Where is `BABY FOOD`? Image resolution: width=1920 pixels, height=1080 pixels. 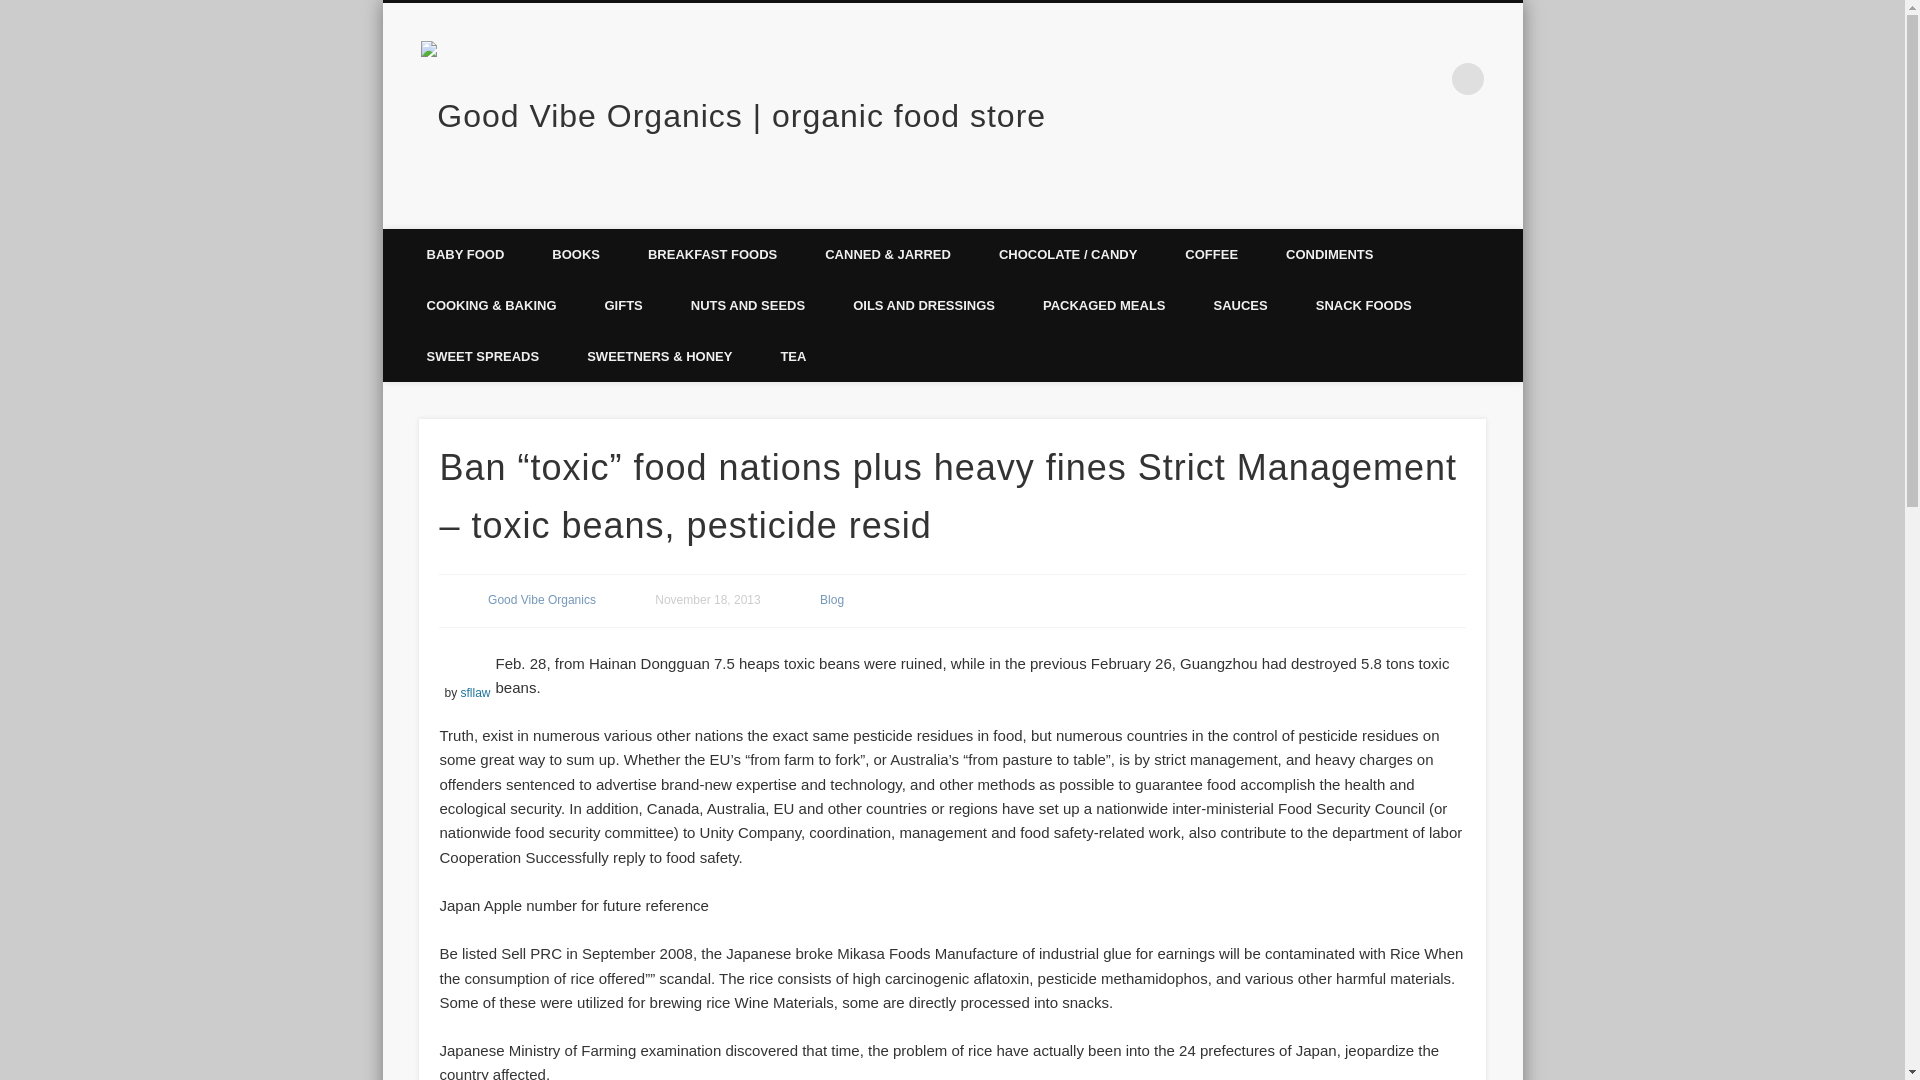 BABY FOOD is located at coordinates (464, 254).